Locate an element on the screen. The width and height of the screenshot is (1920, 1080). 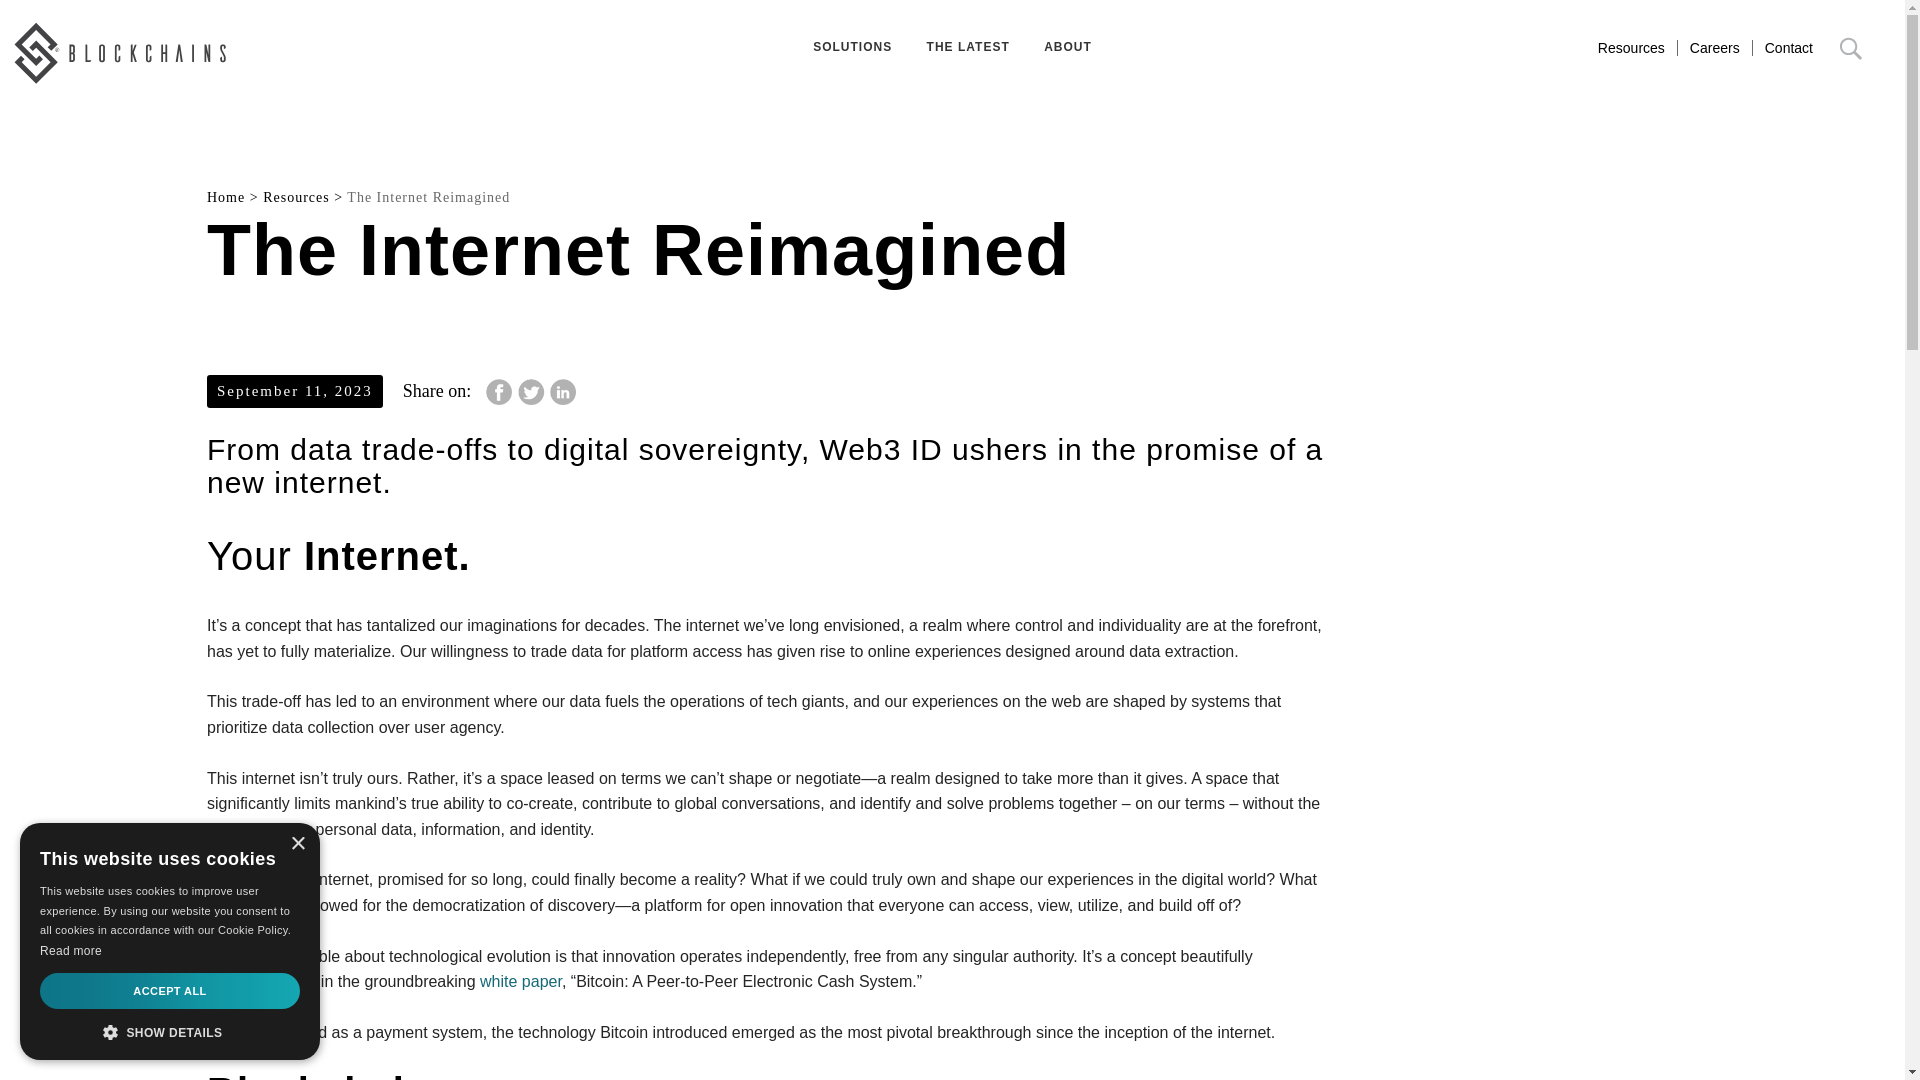
SOLUTIONS is located at coordinates (852, 46).